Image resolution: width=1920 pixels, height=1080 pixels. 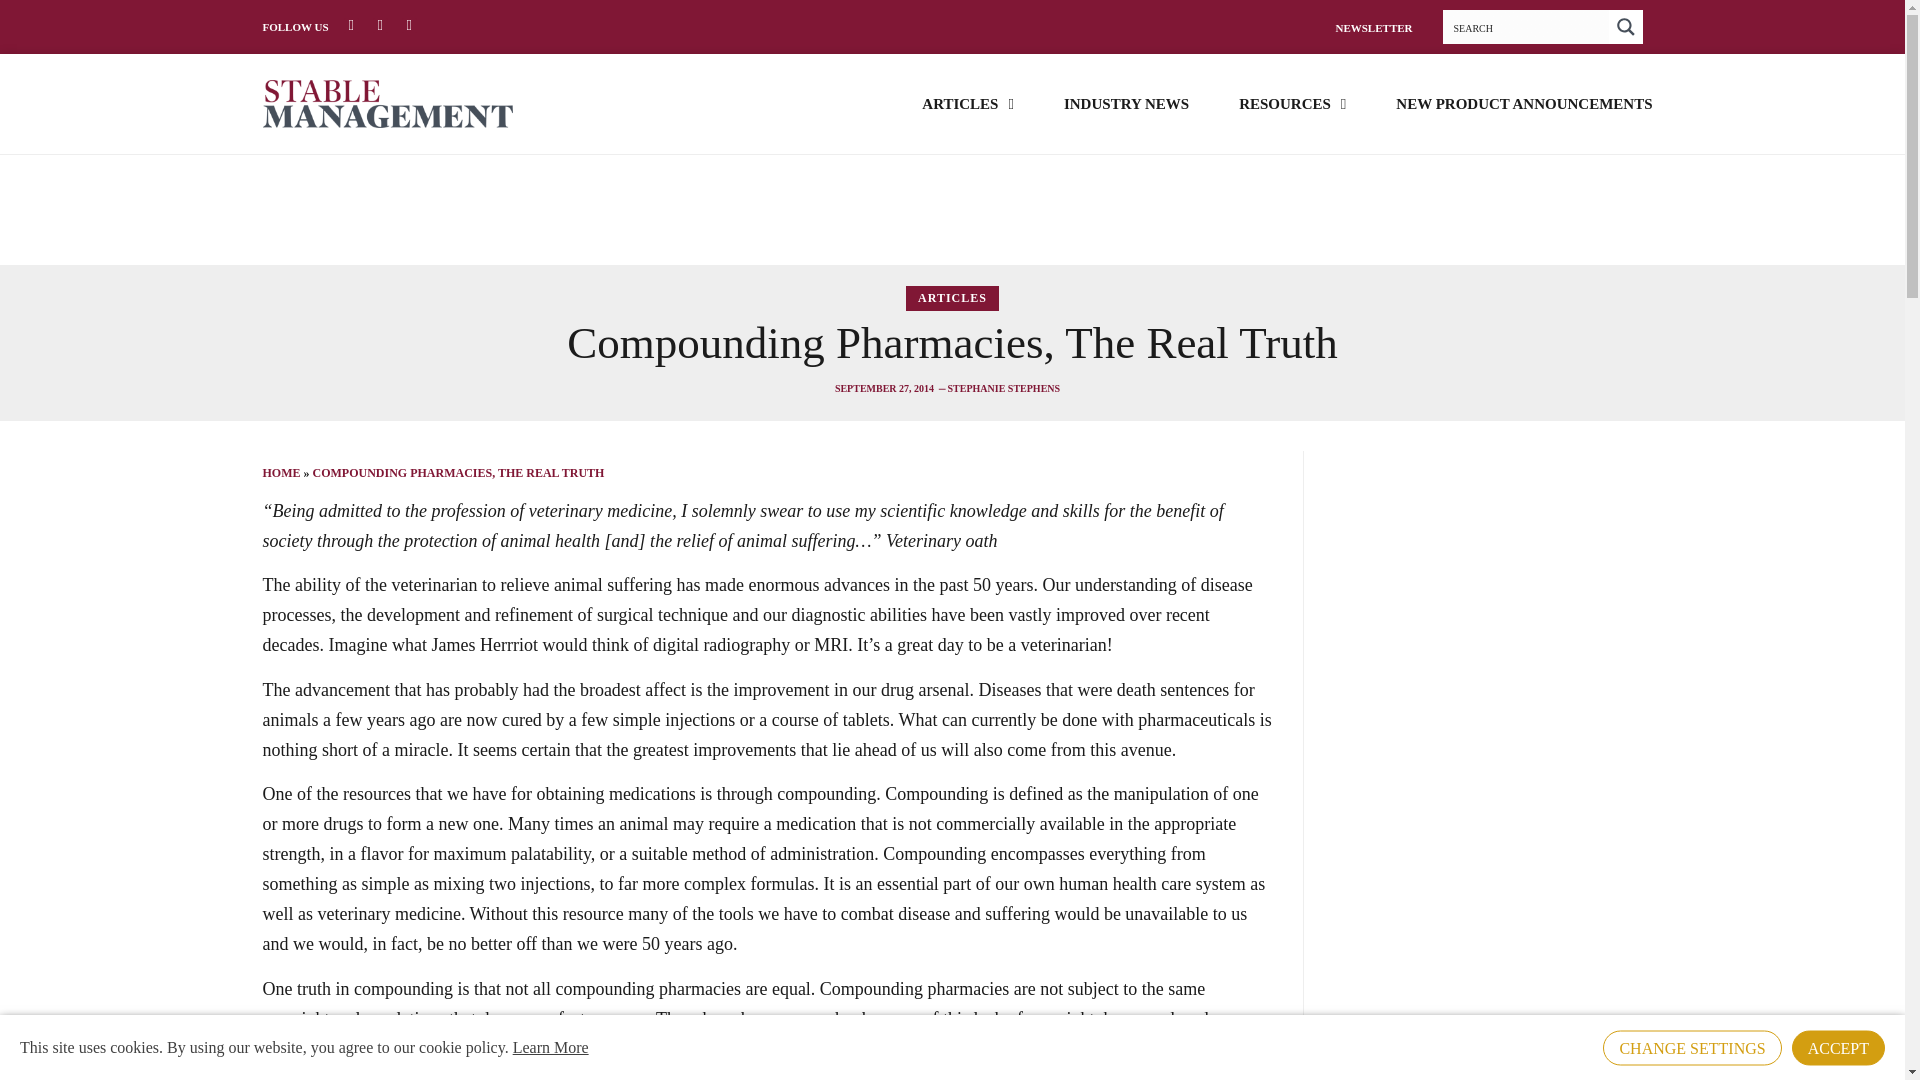 What do you see at coordinates (1126, 102) in the screenshot?
I see `INDUSTRY NEWS` at bounding box center [1126, 102].